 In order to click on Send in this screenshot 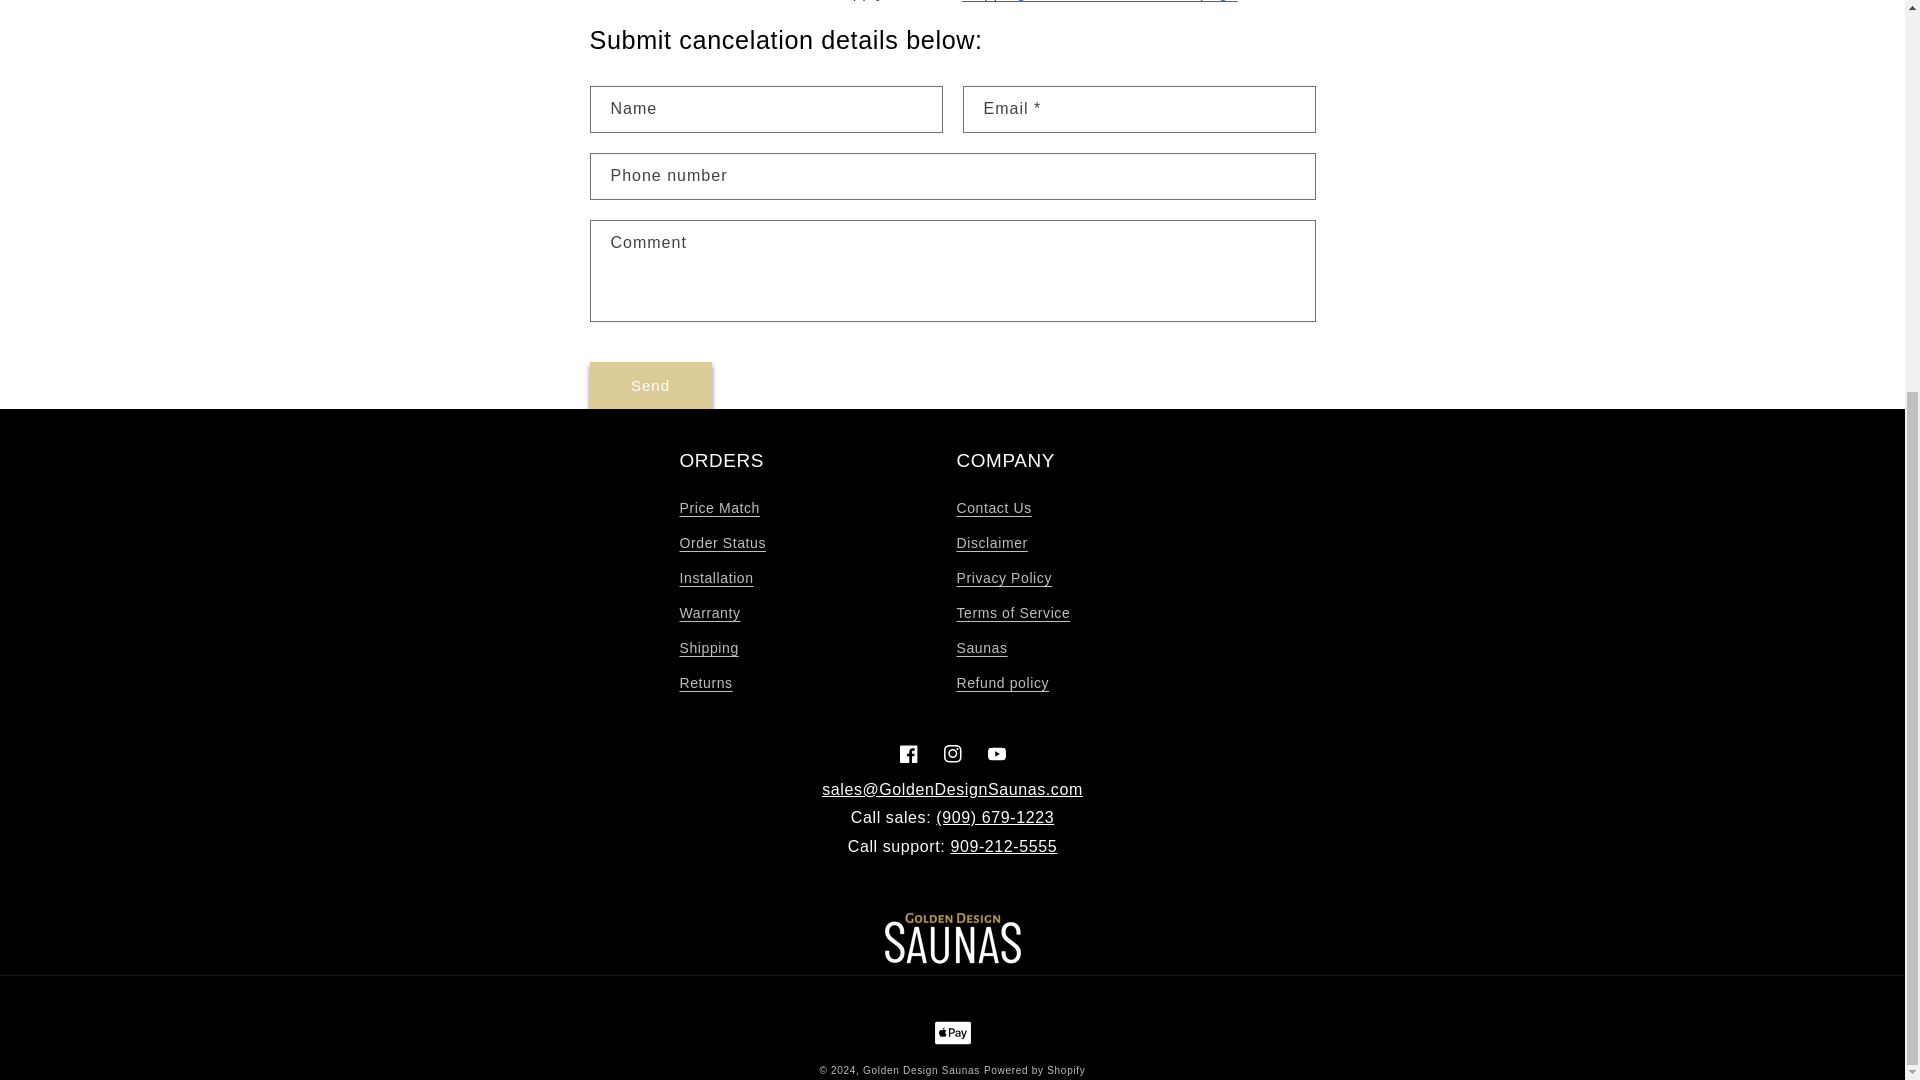, I will do `click(650, 385)`.